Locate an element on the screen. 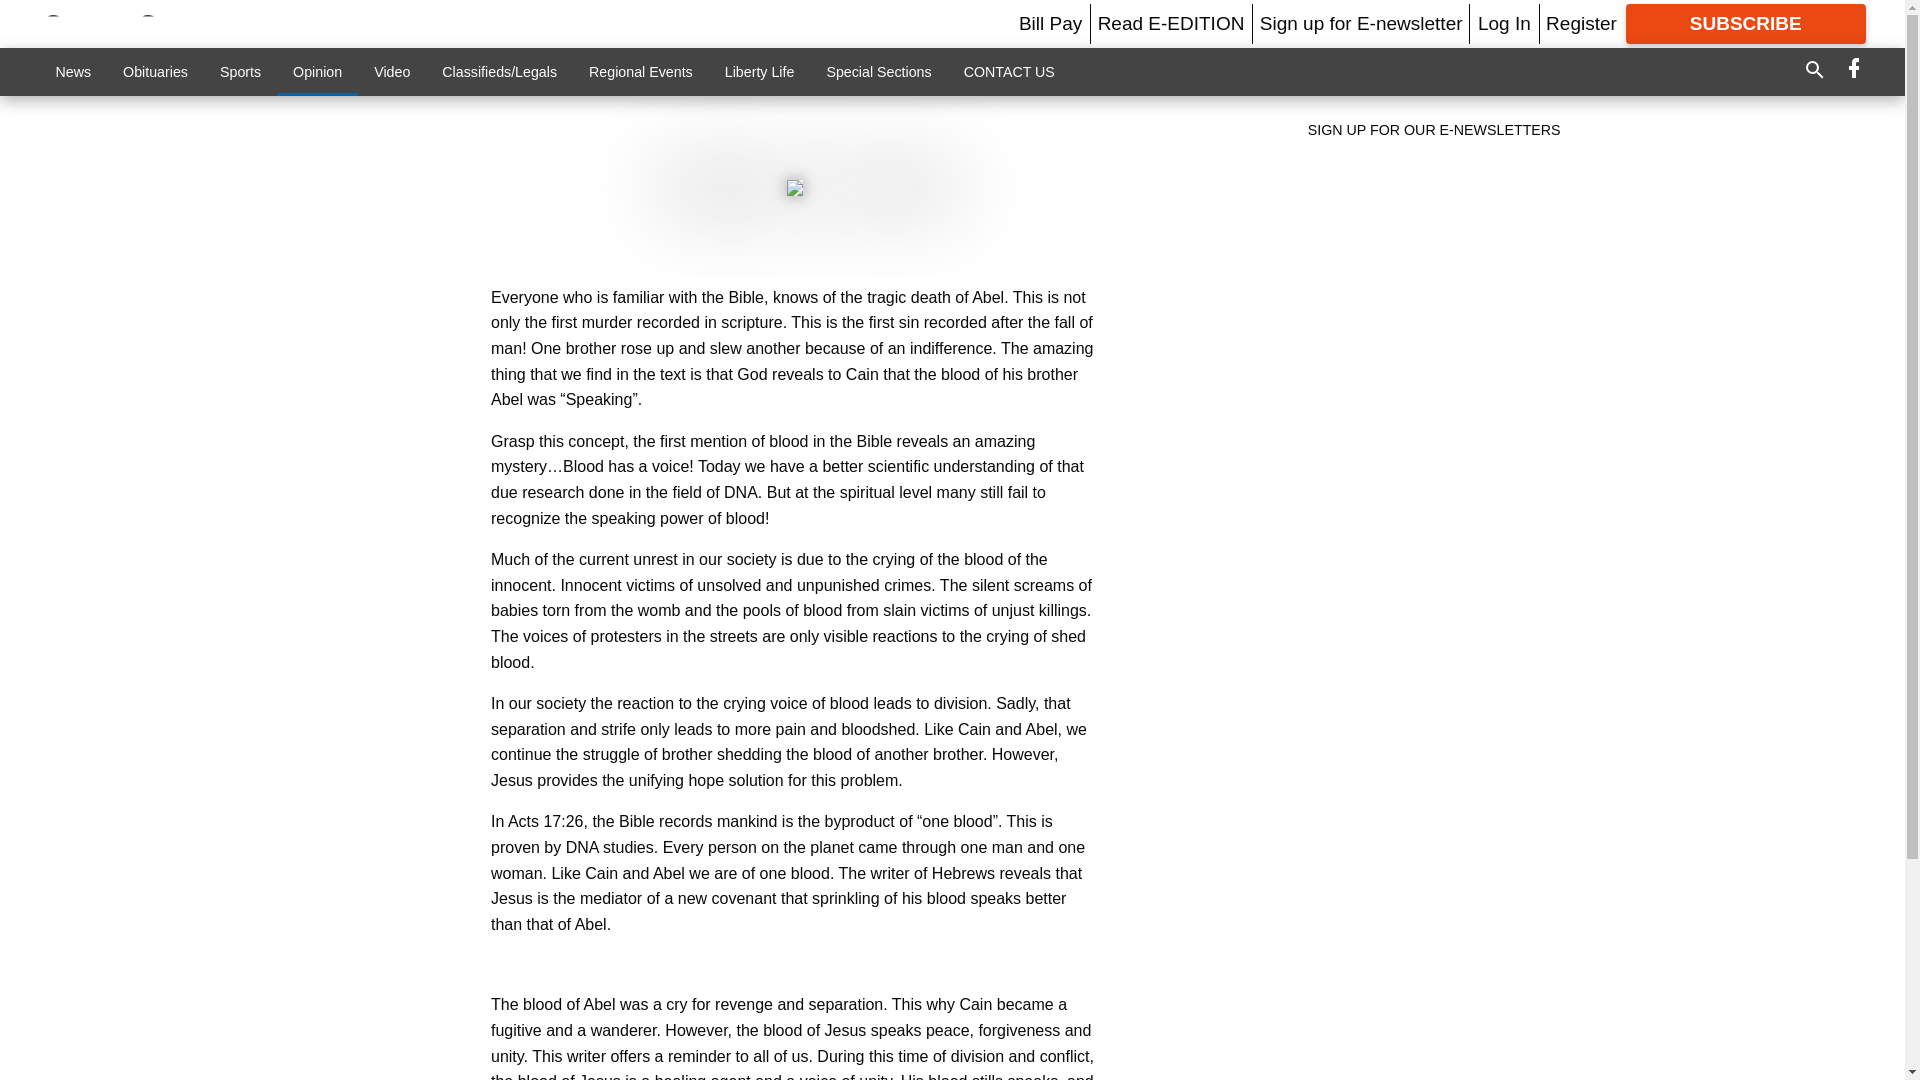 The height and width of the screenshot is (1080, 1920). Read E-EDITION is located at coordinates (1171, 23).